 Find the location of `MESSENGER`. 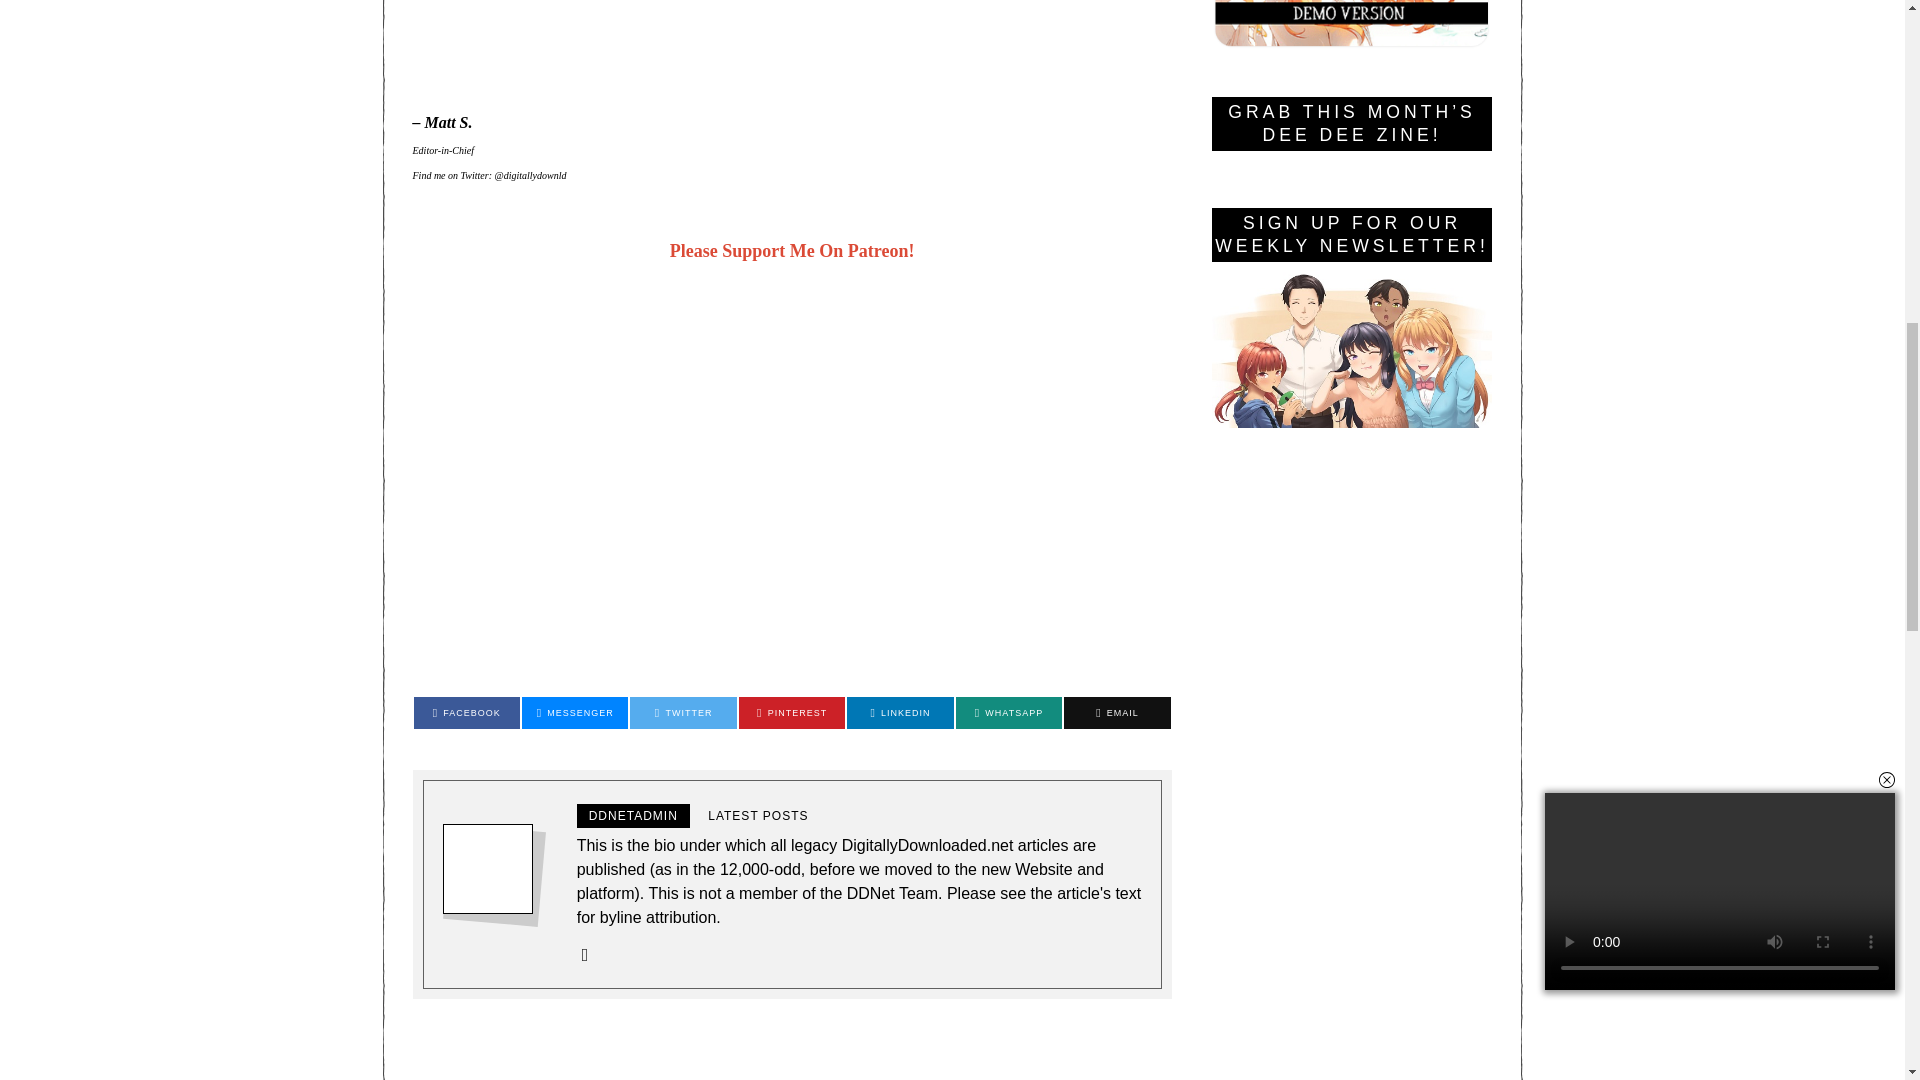

MESSENGER is located at coordinates (574, 712).